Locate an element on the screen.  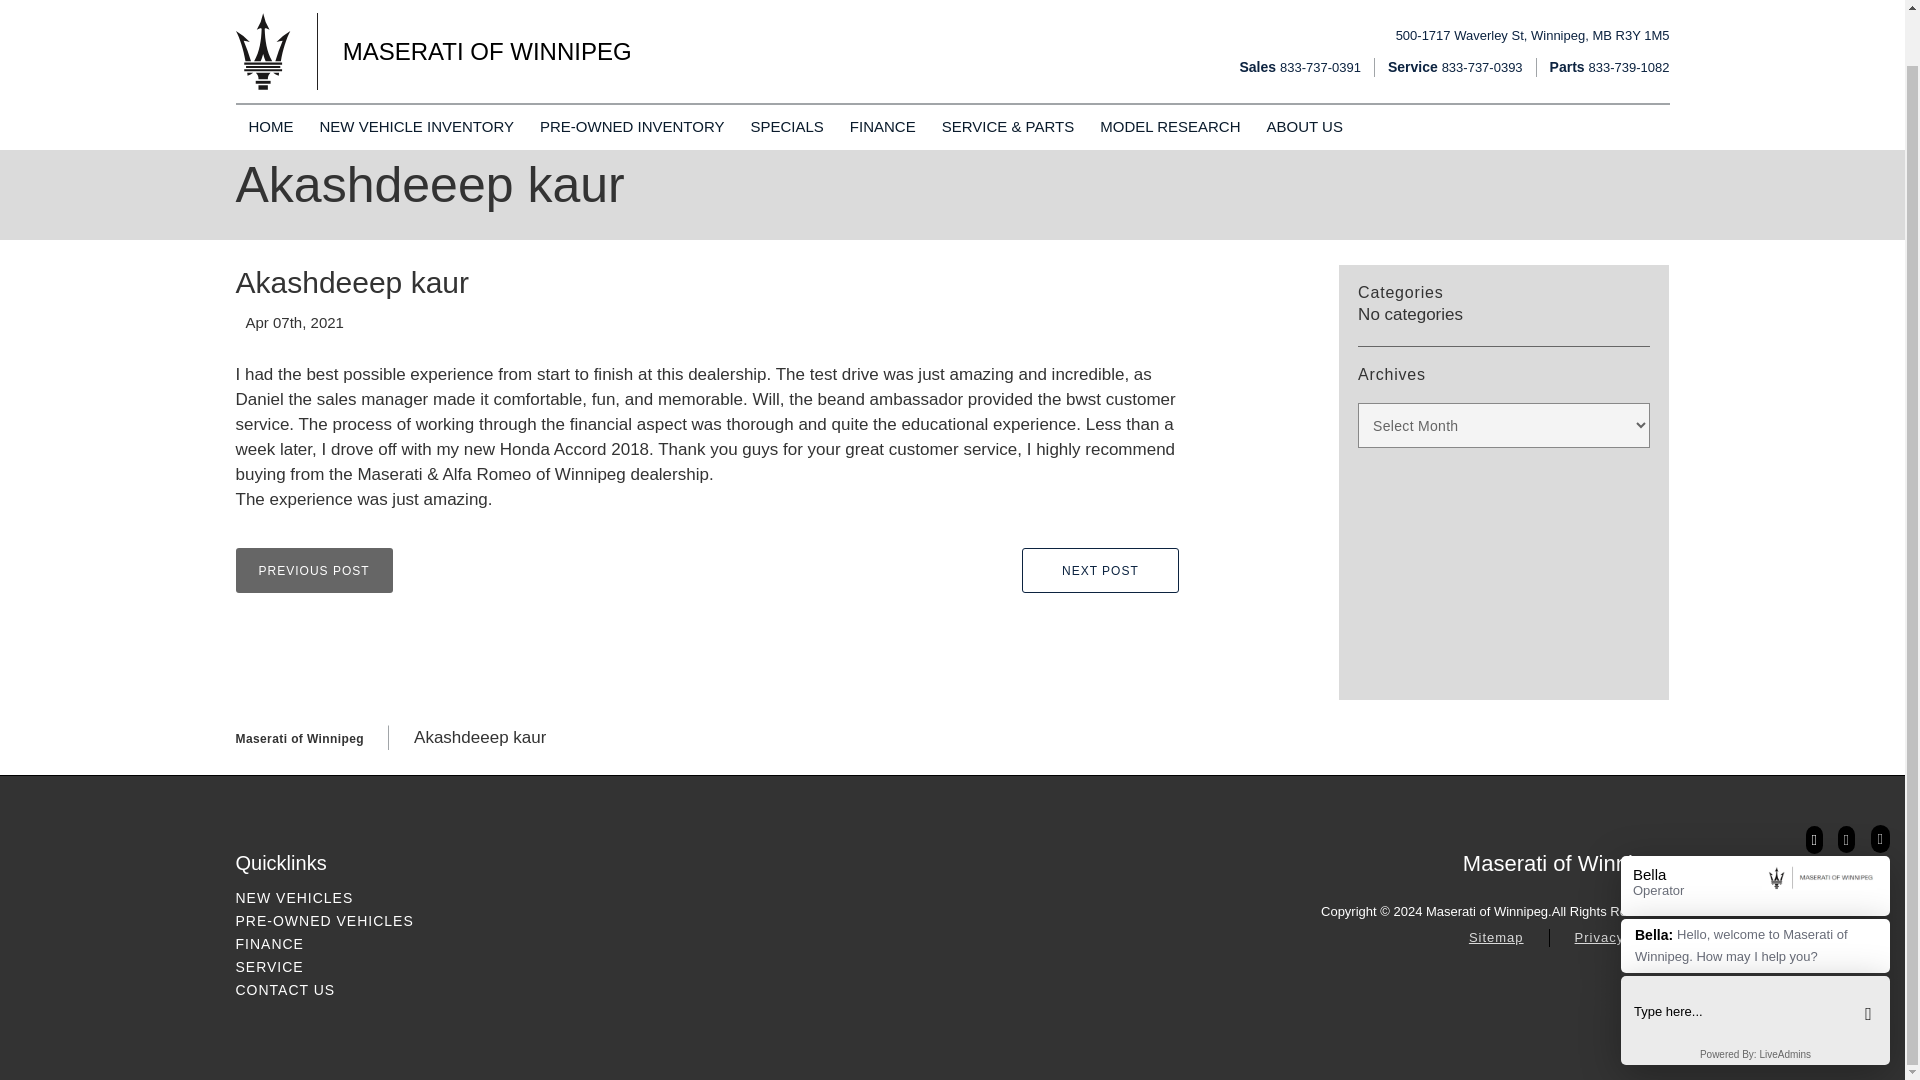
NEW VEHICLE INVENTORY is located at coordinates (1532, 14).